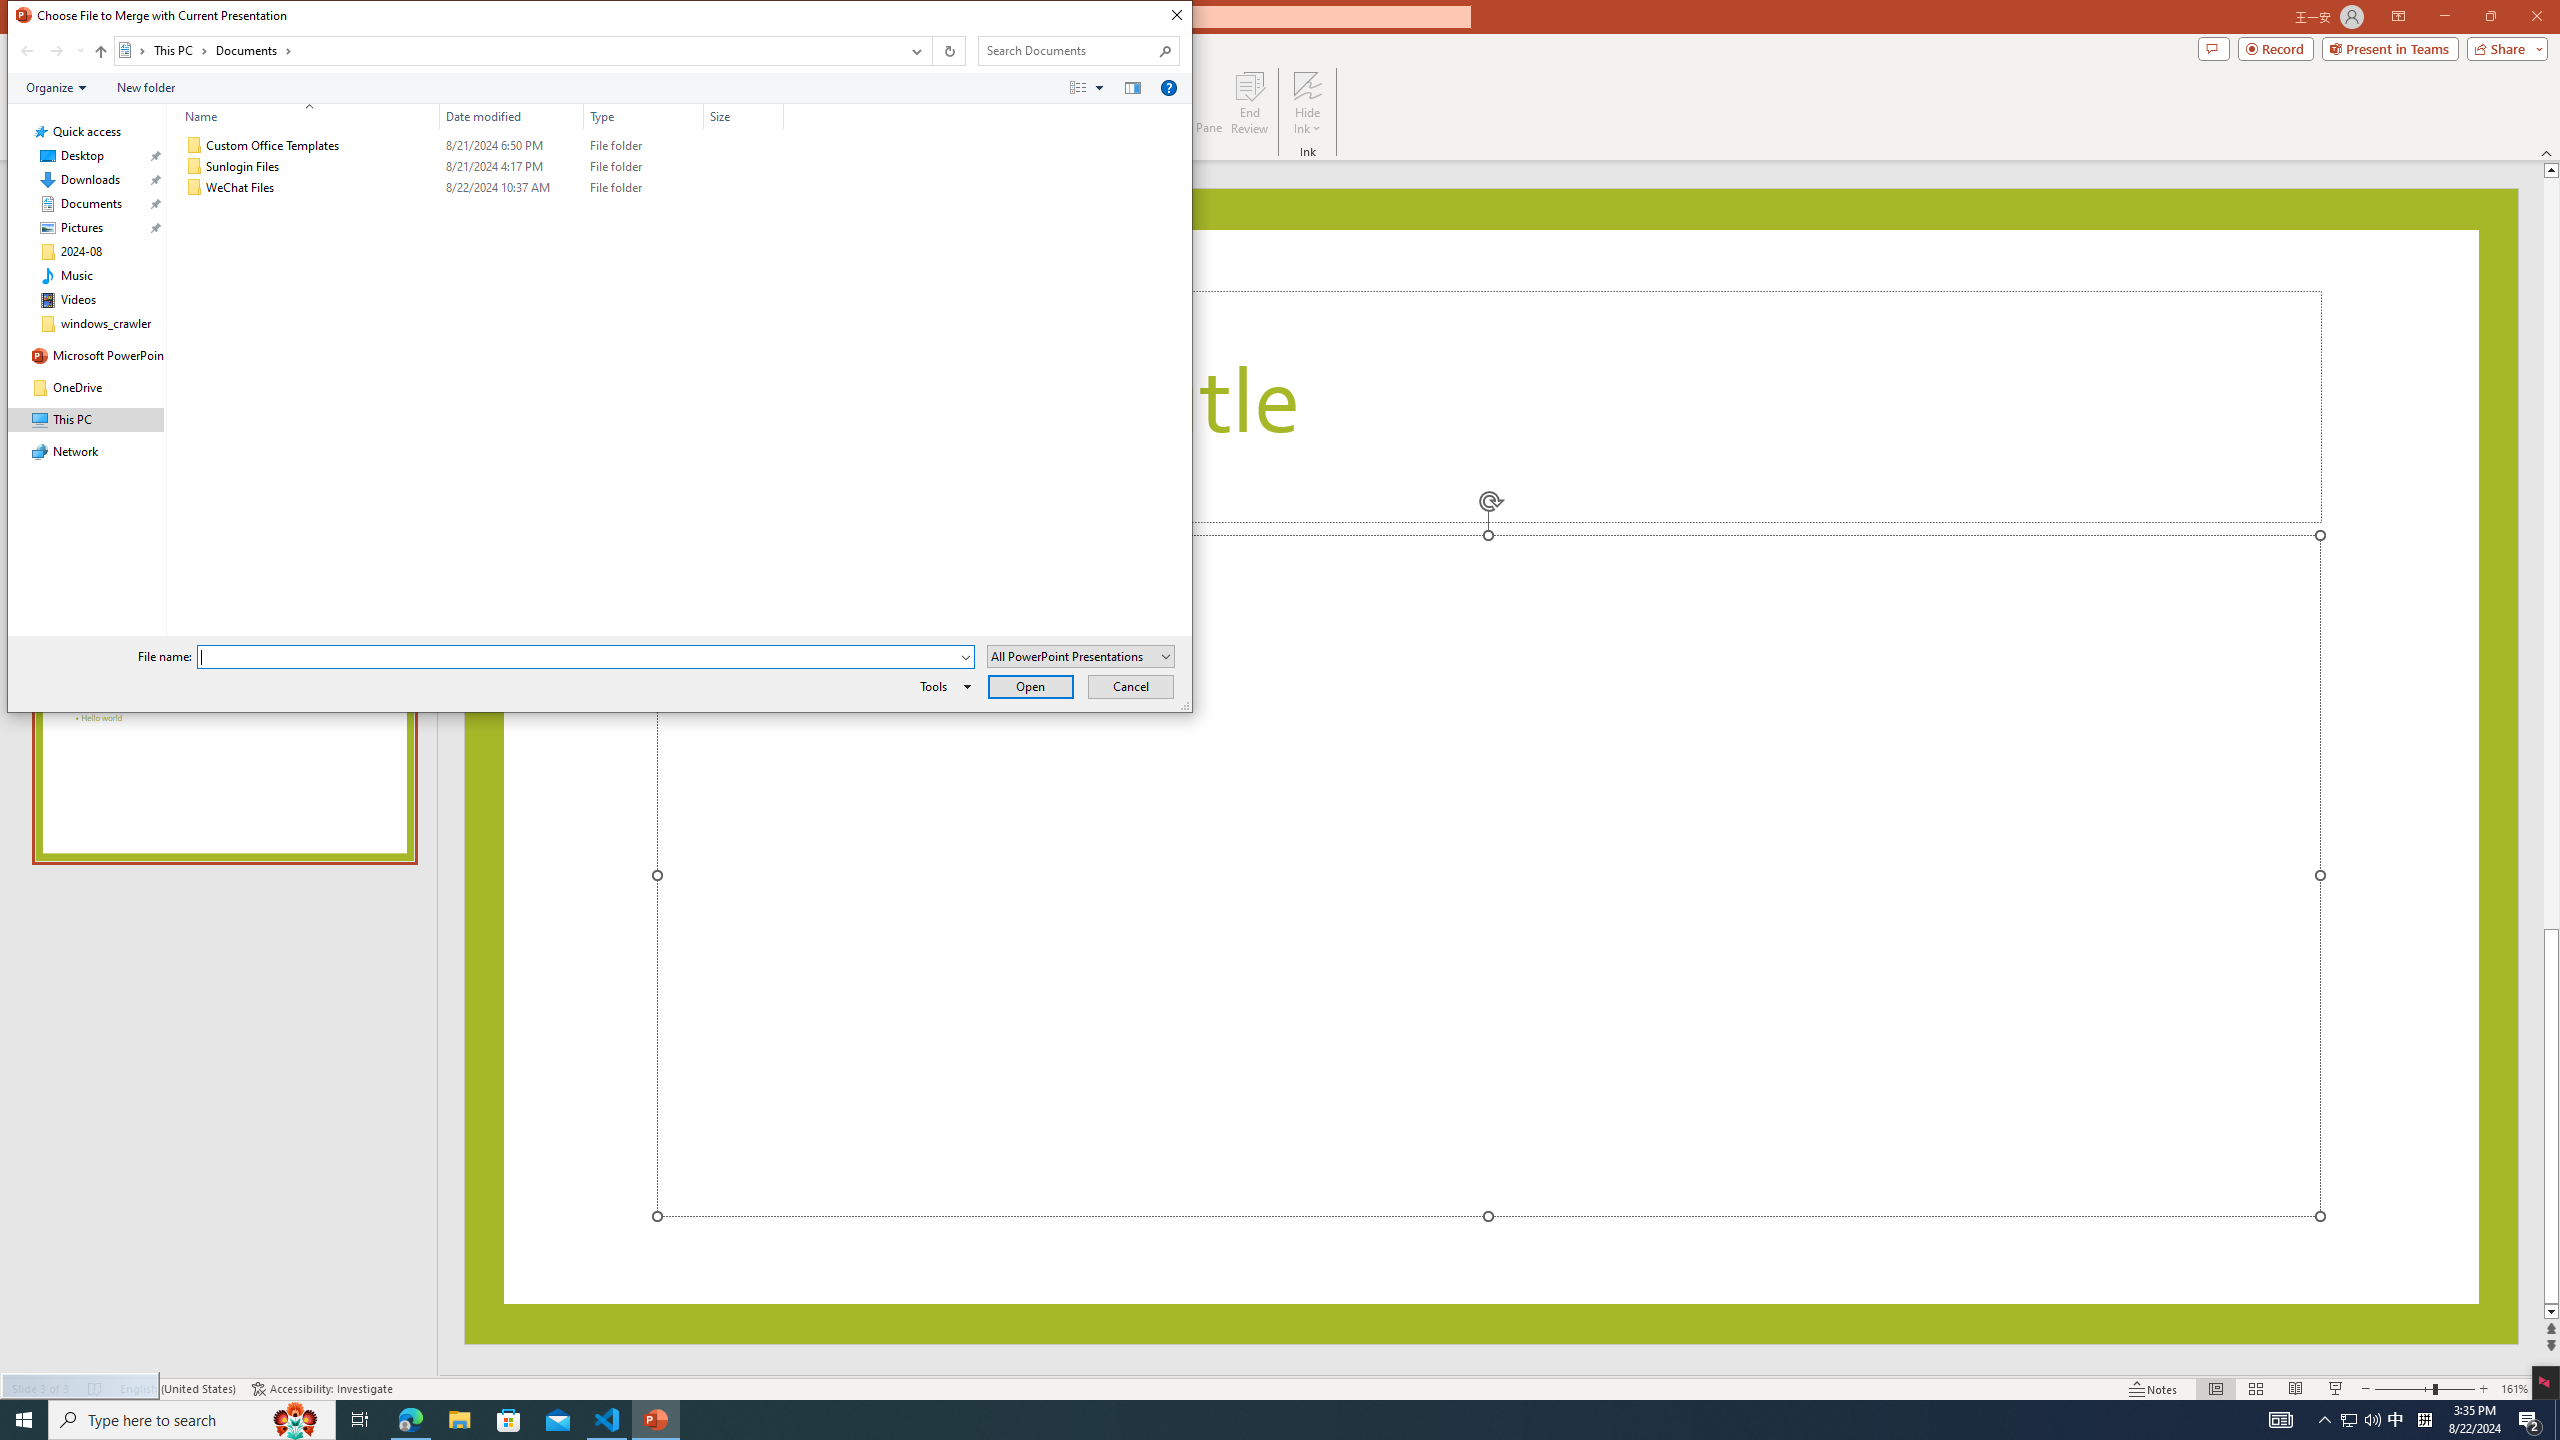 Image resolution: width=2560 pixels, height=1440 pixels. I want to click on This PC, so click(182, 50).